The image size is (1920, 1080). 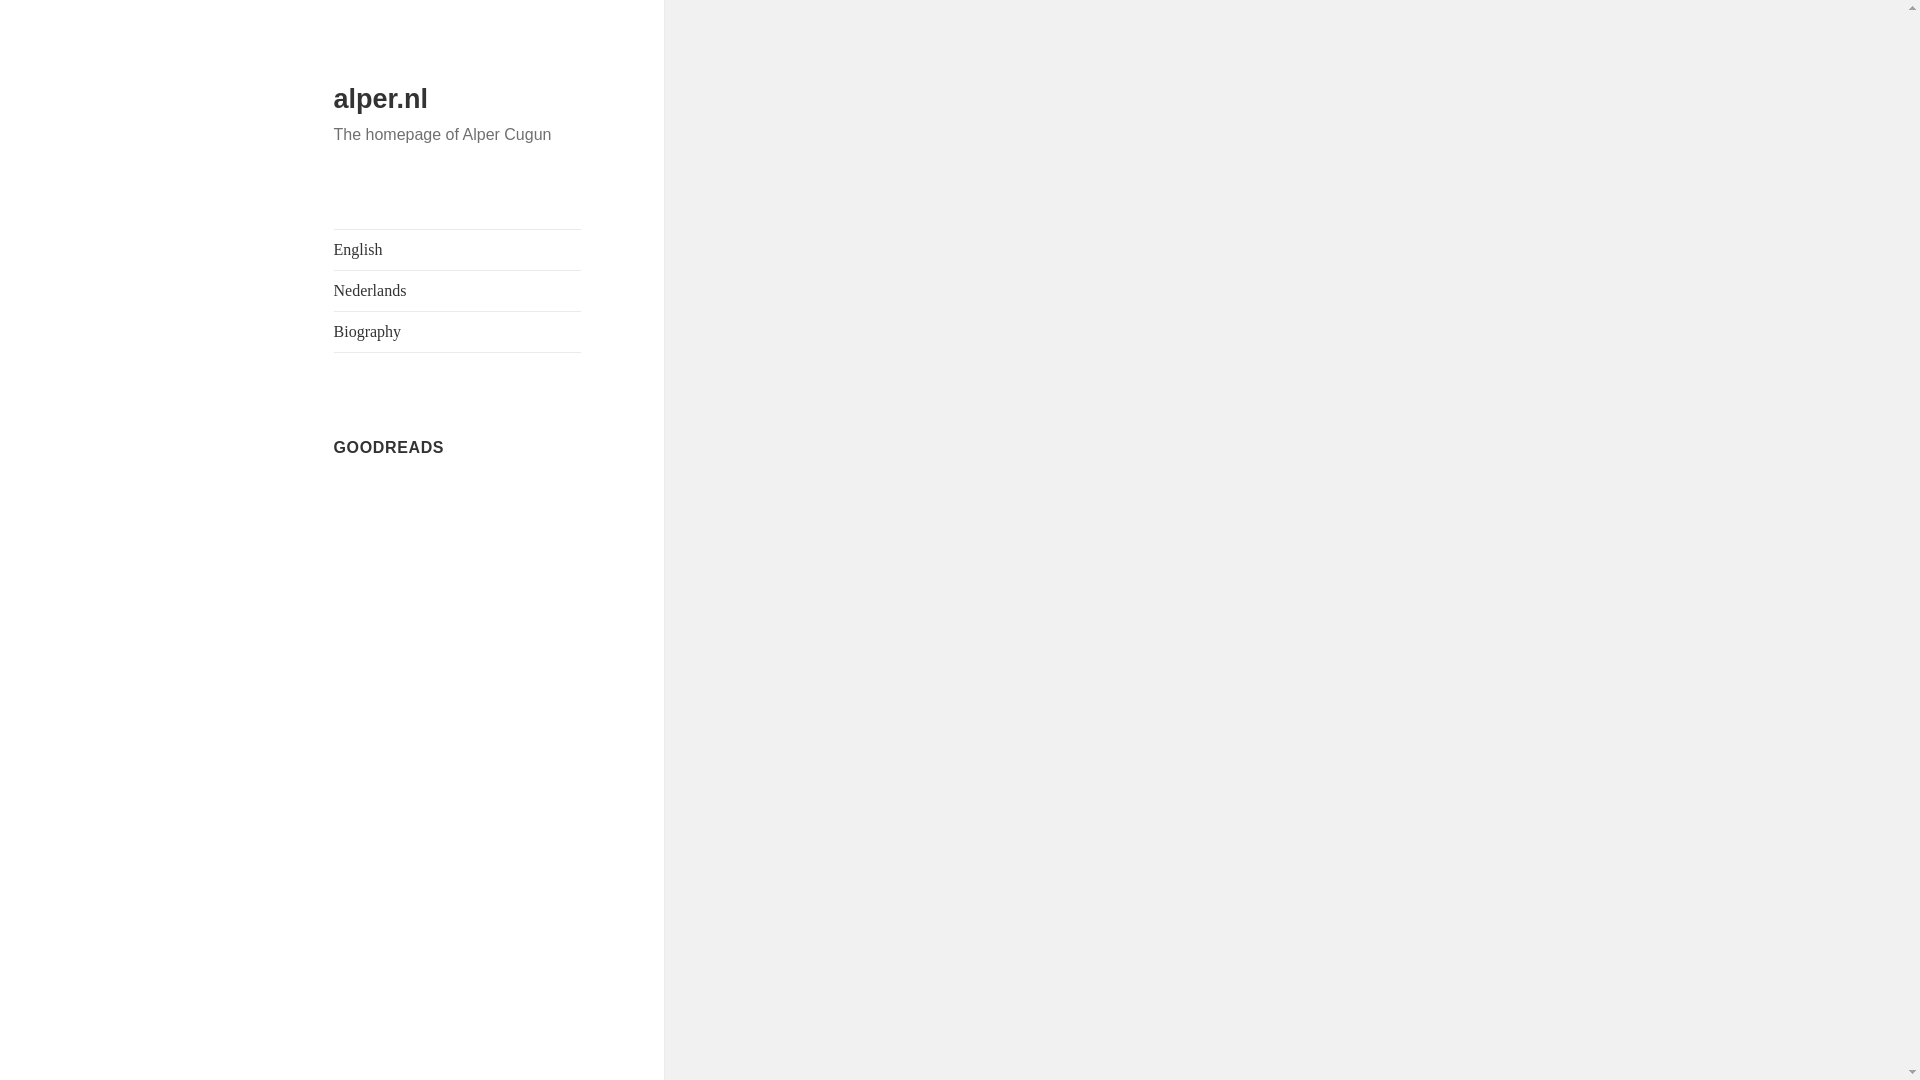 What do you see at coordinates (458, 291) in the screenshot?
I see `Nederlands` at bounding box center [458, 291].